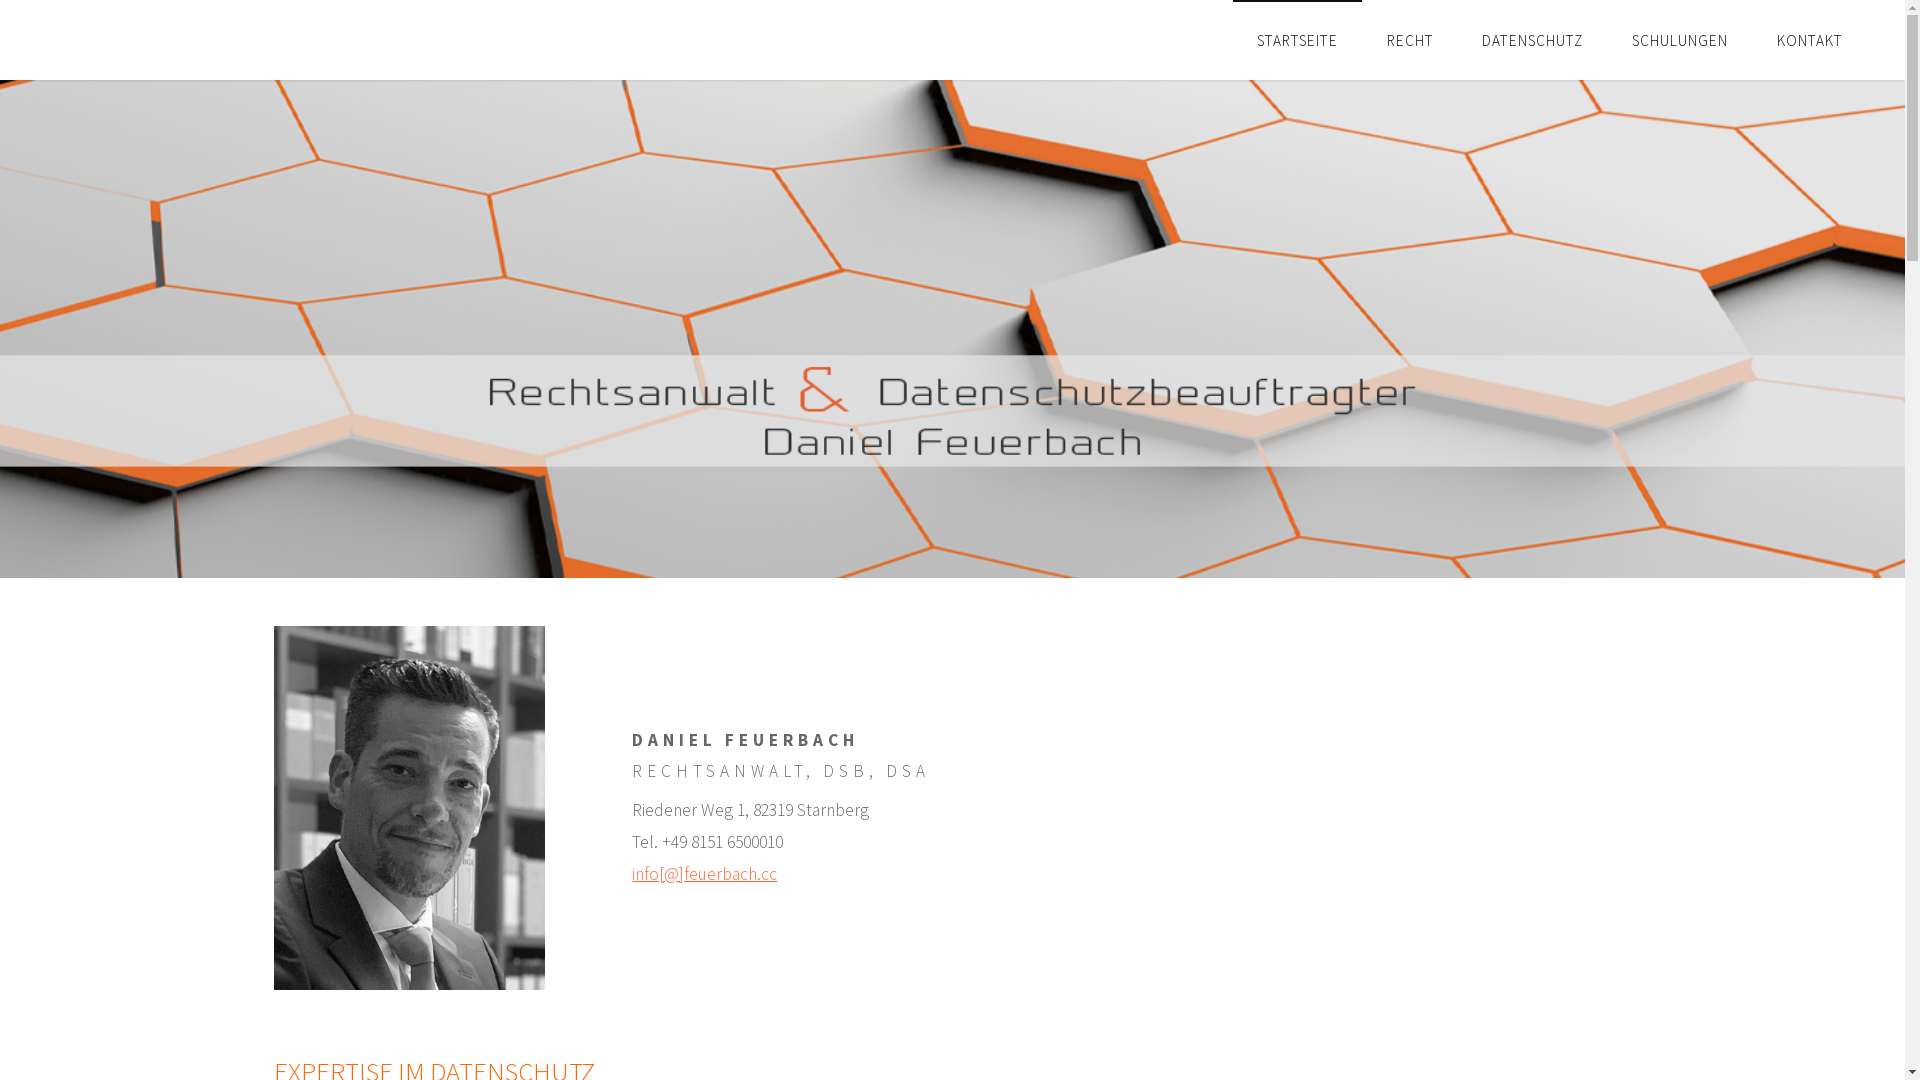 Image resolution: width=1920 pixels, height=1080 pixels. Describe the element at coordinates (1410, 40) in the screenshot. I see `RECHT` at that location.